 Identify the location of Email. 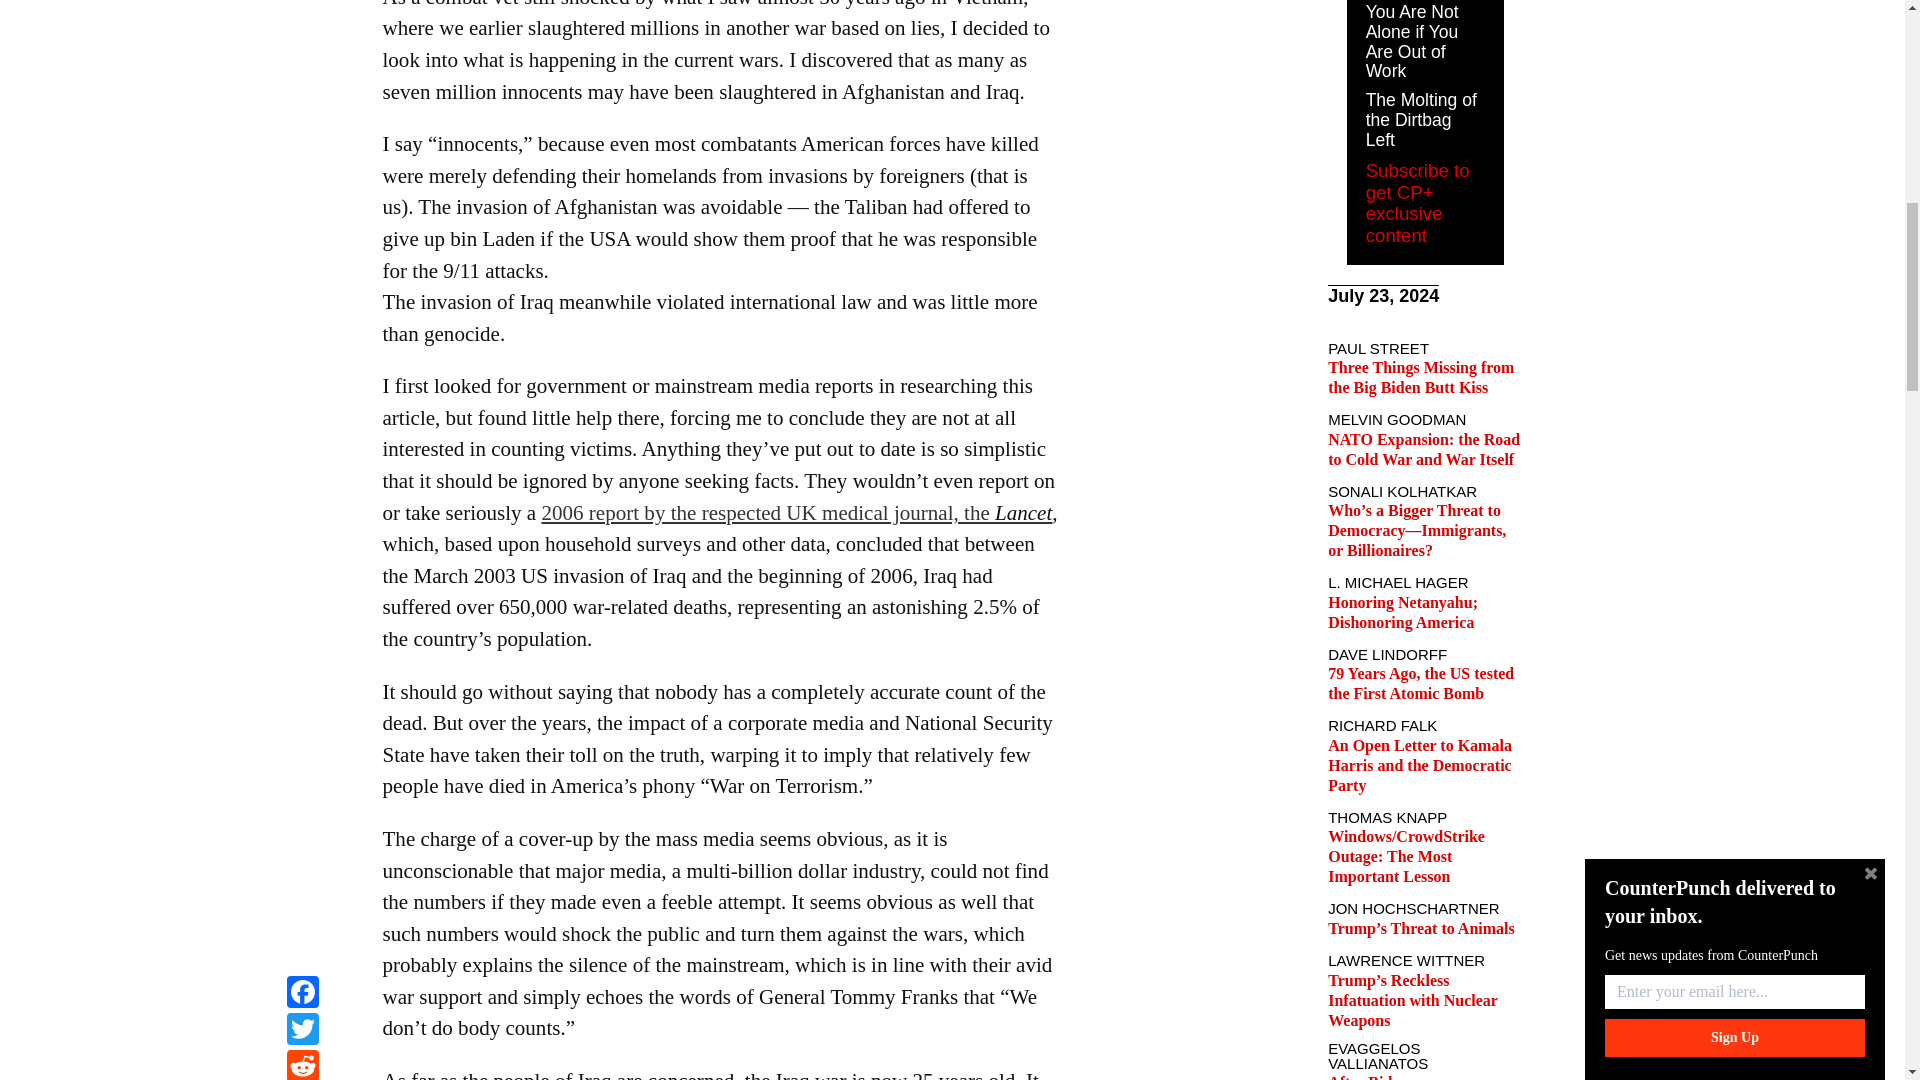
(302, 25).